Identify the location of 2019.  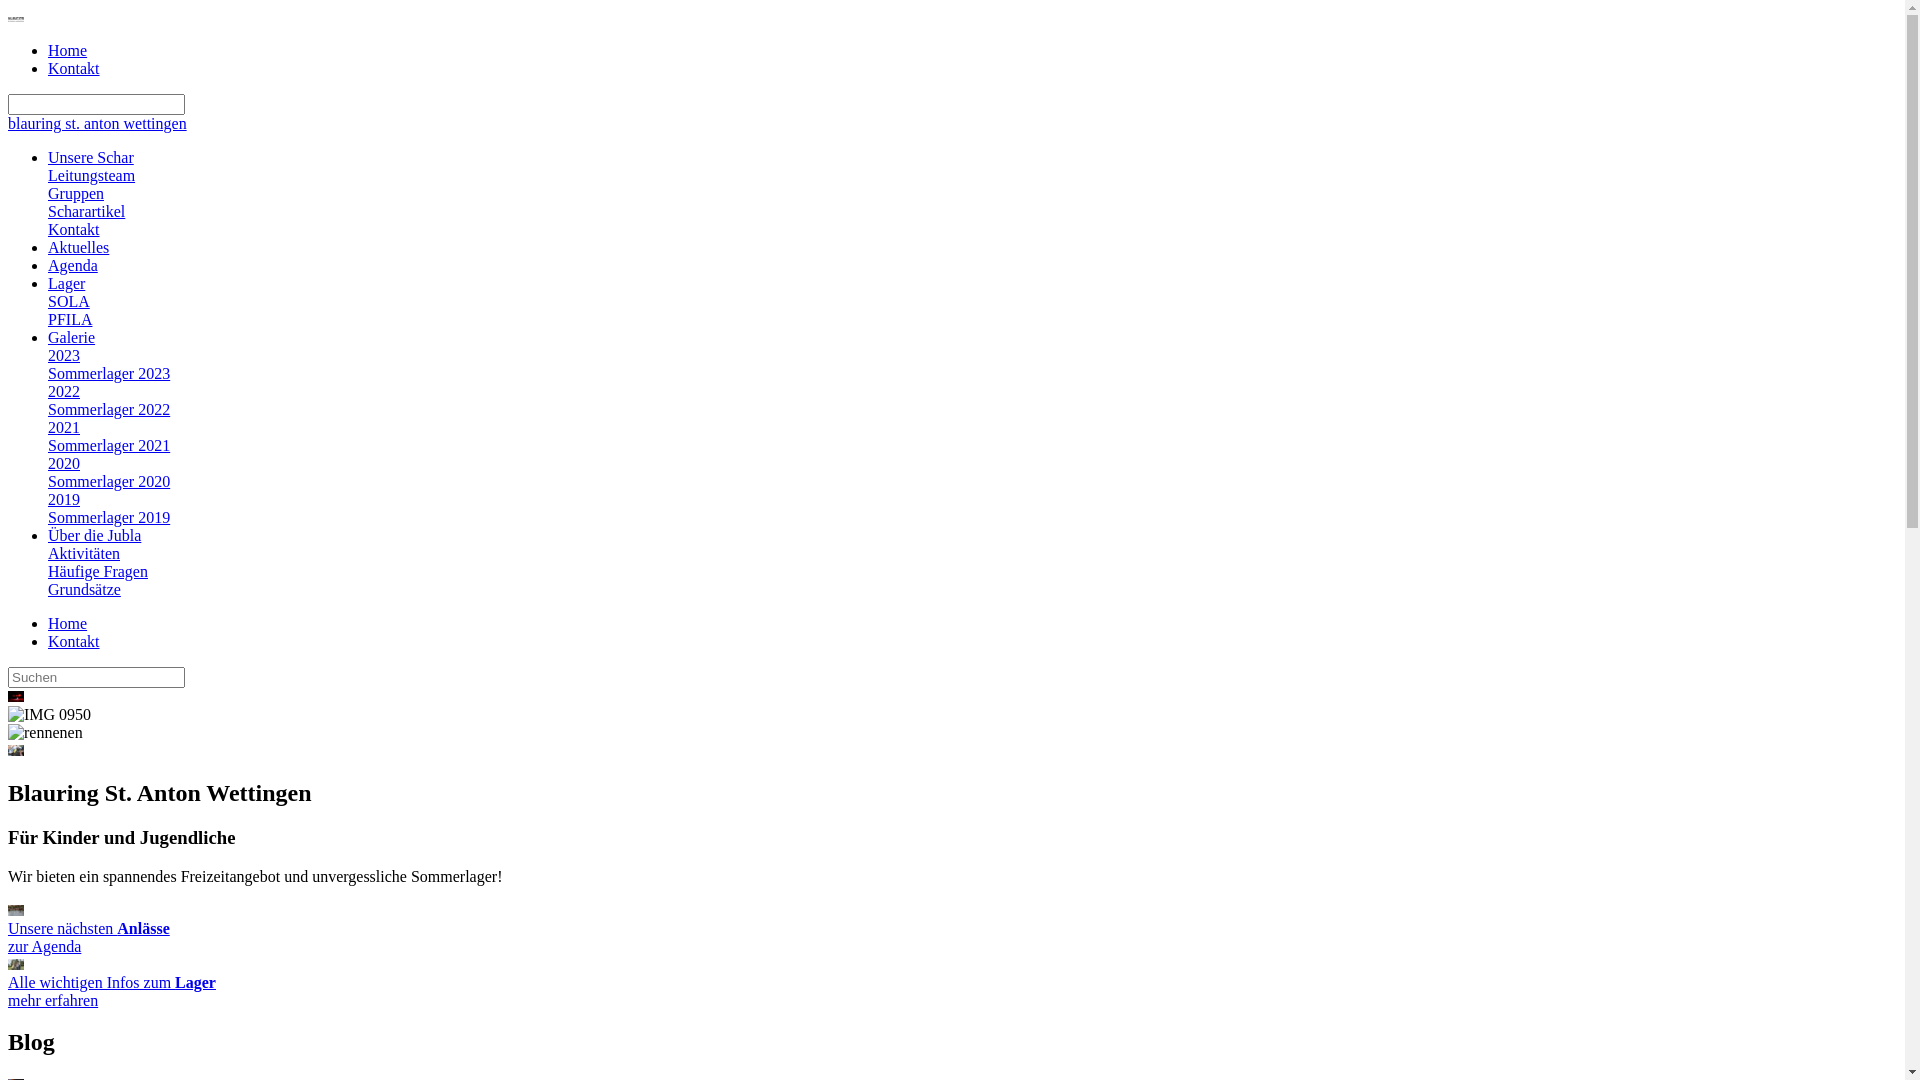
(64, 500).